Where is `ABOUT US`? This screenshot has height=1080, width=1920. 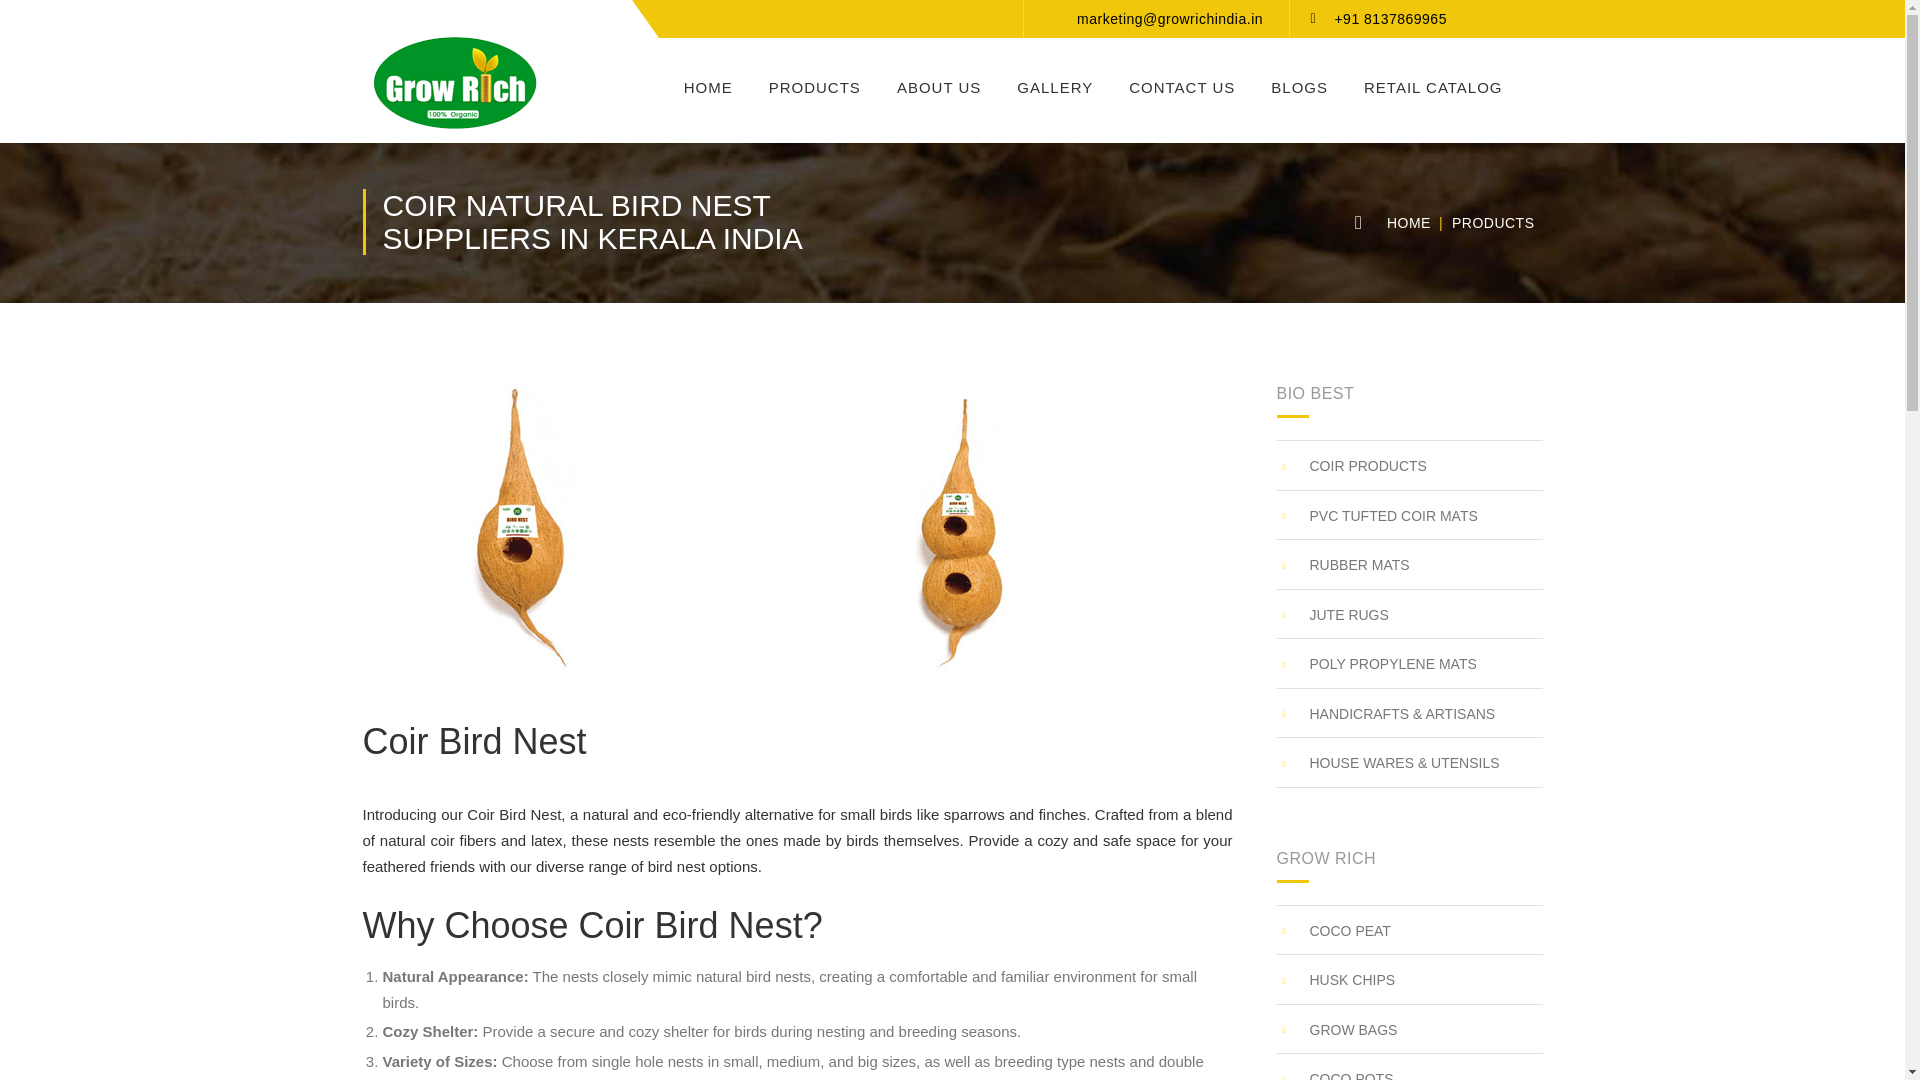 ABOUT US is located at coordinates (939, 78).